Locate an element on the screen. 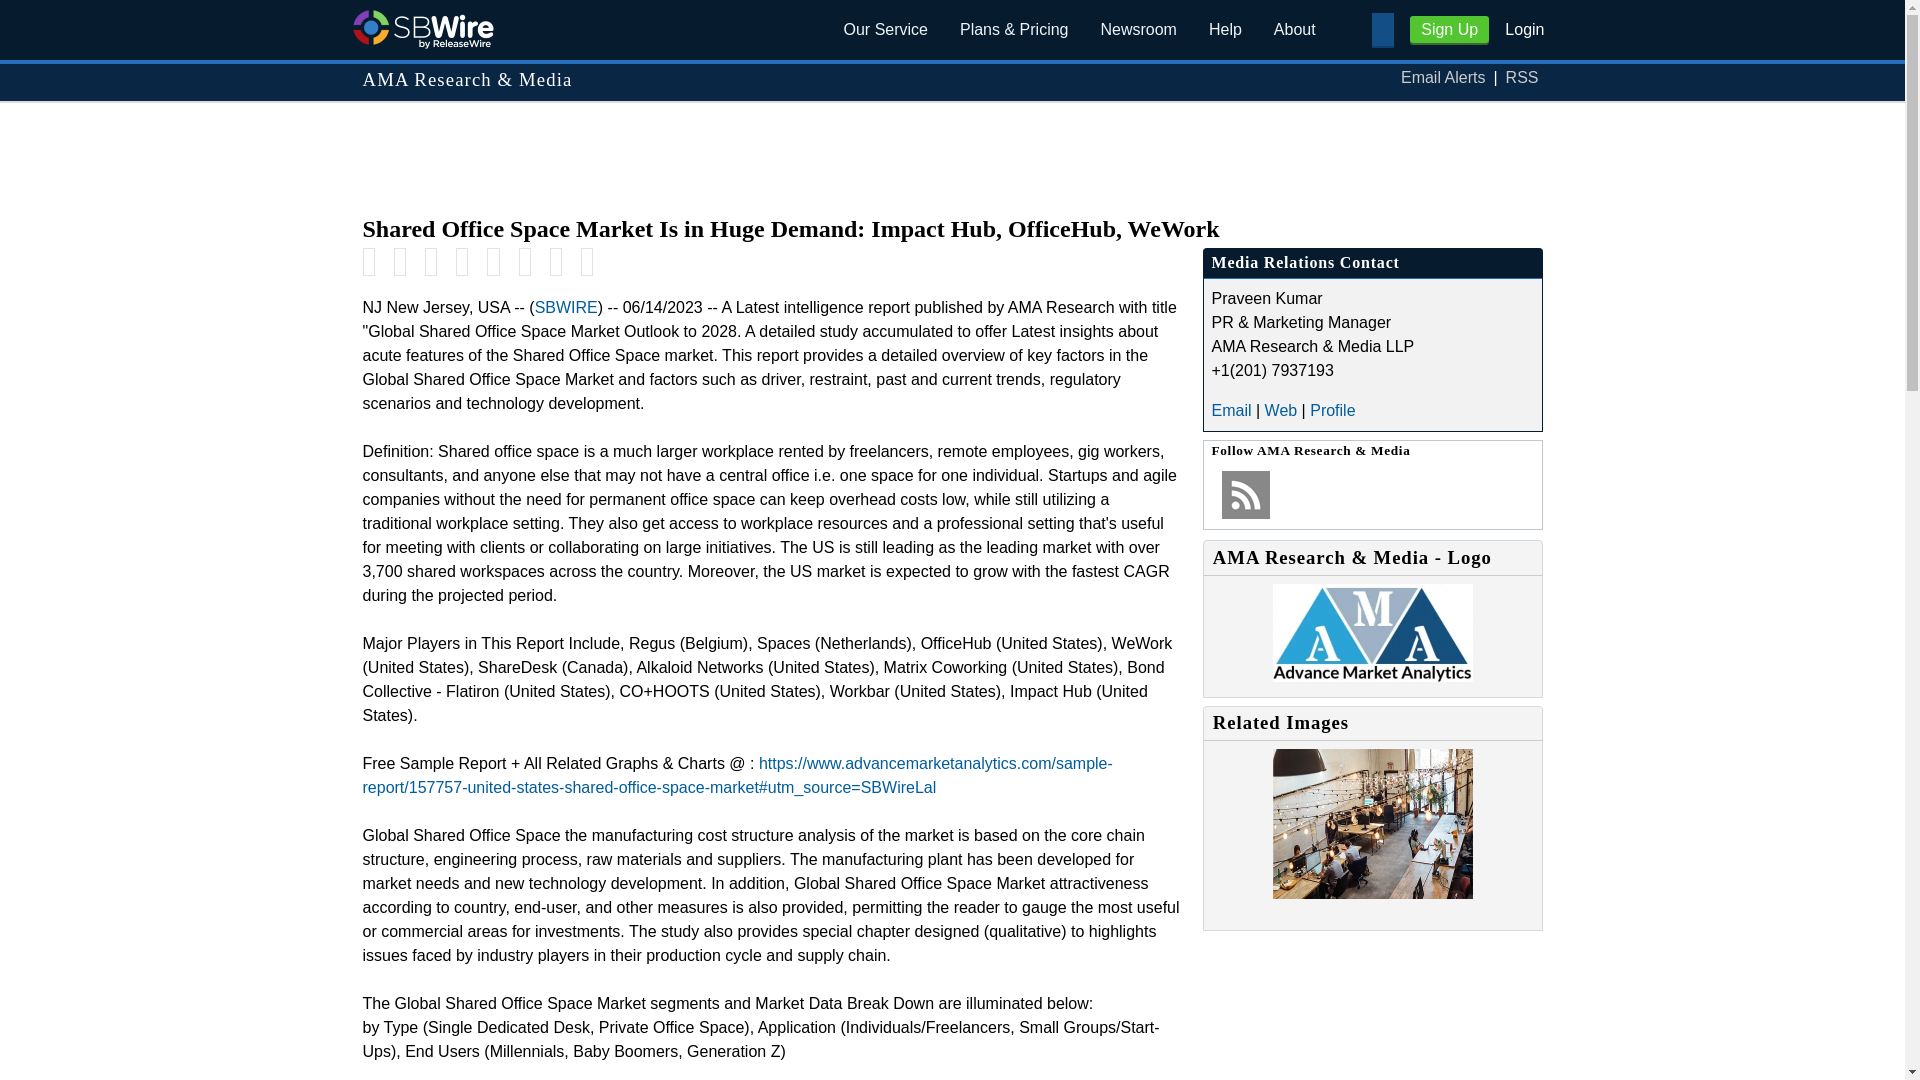  Shared Office Space Market is located at coordinates (1372, 892).